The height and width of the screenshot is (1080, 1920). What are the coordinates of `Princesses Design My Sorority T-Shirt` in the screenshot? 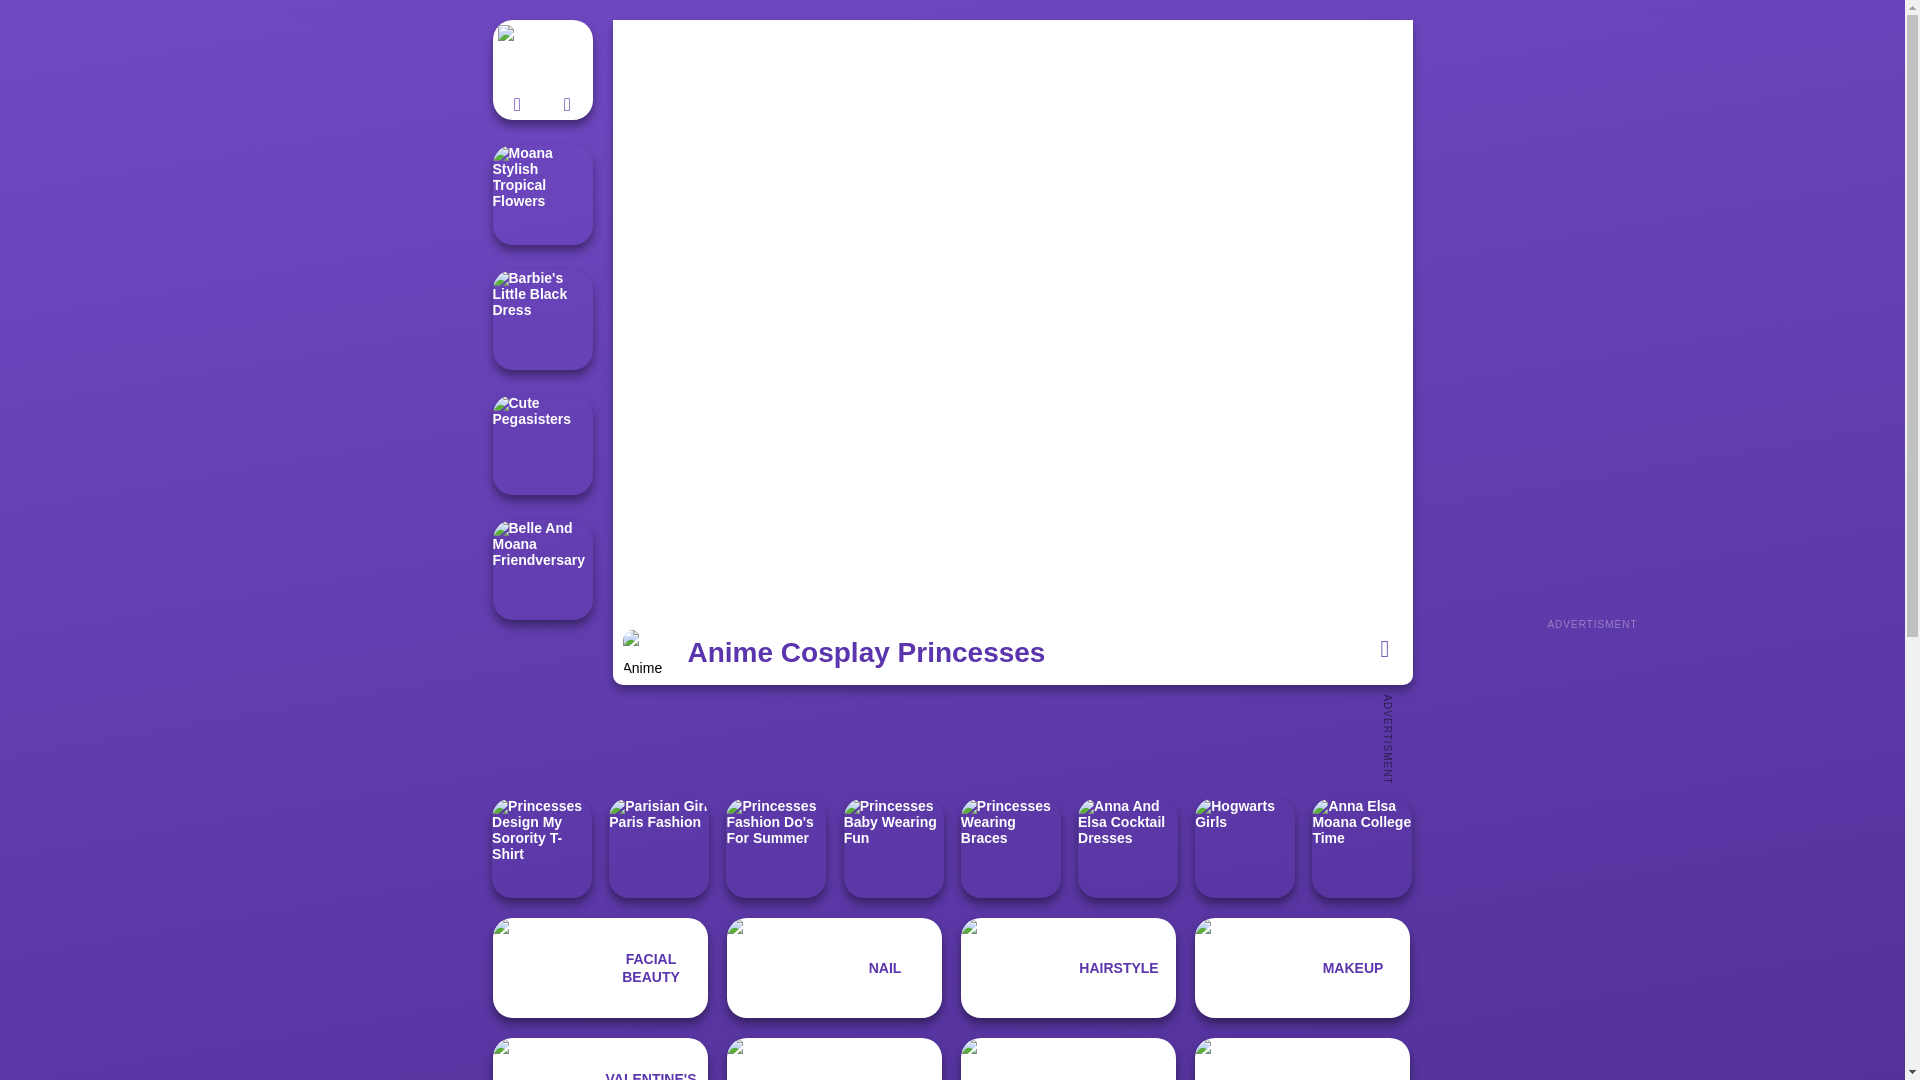 It's located at (541, 848).